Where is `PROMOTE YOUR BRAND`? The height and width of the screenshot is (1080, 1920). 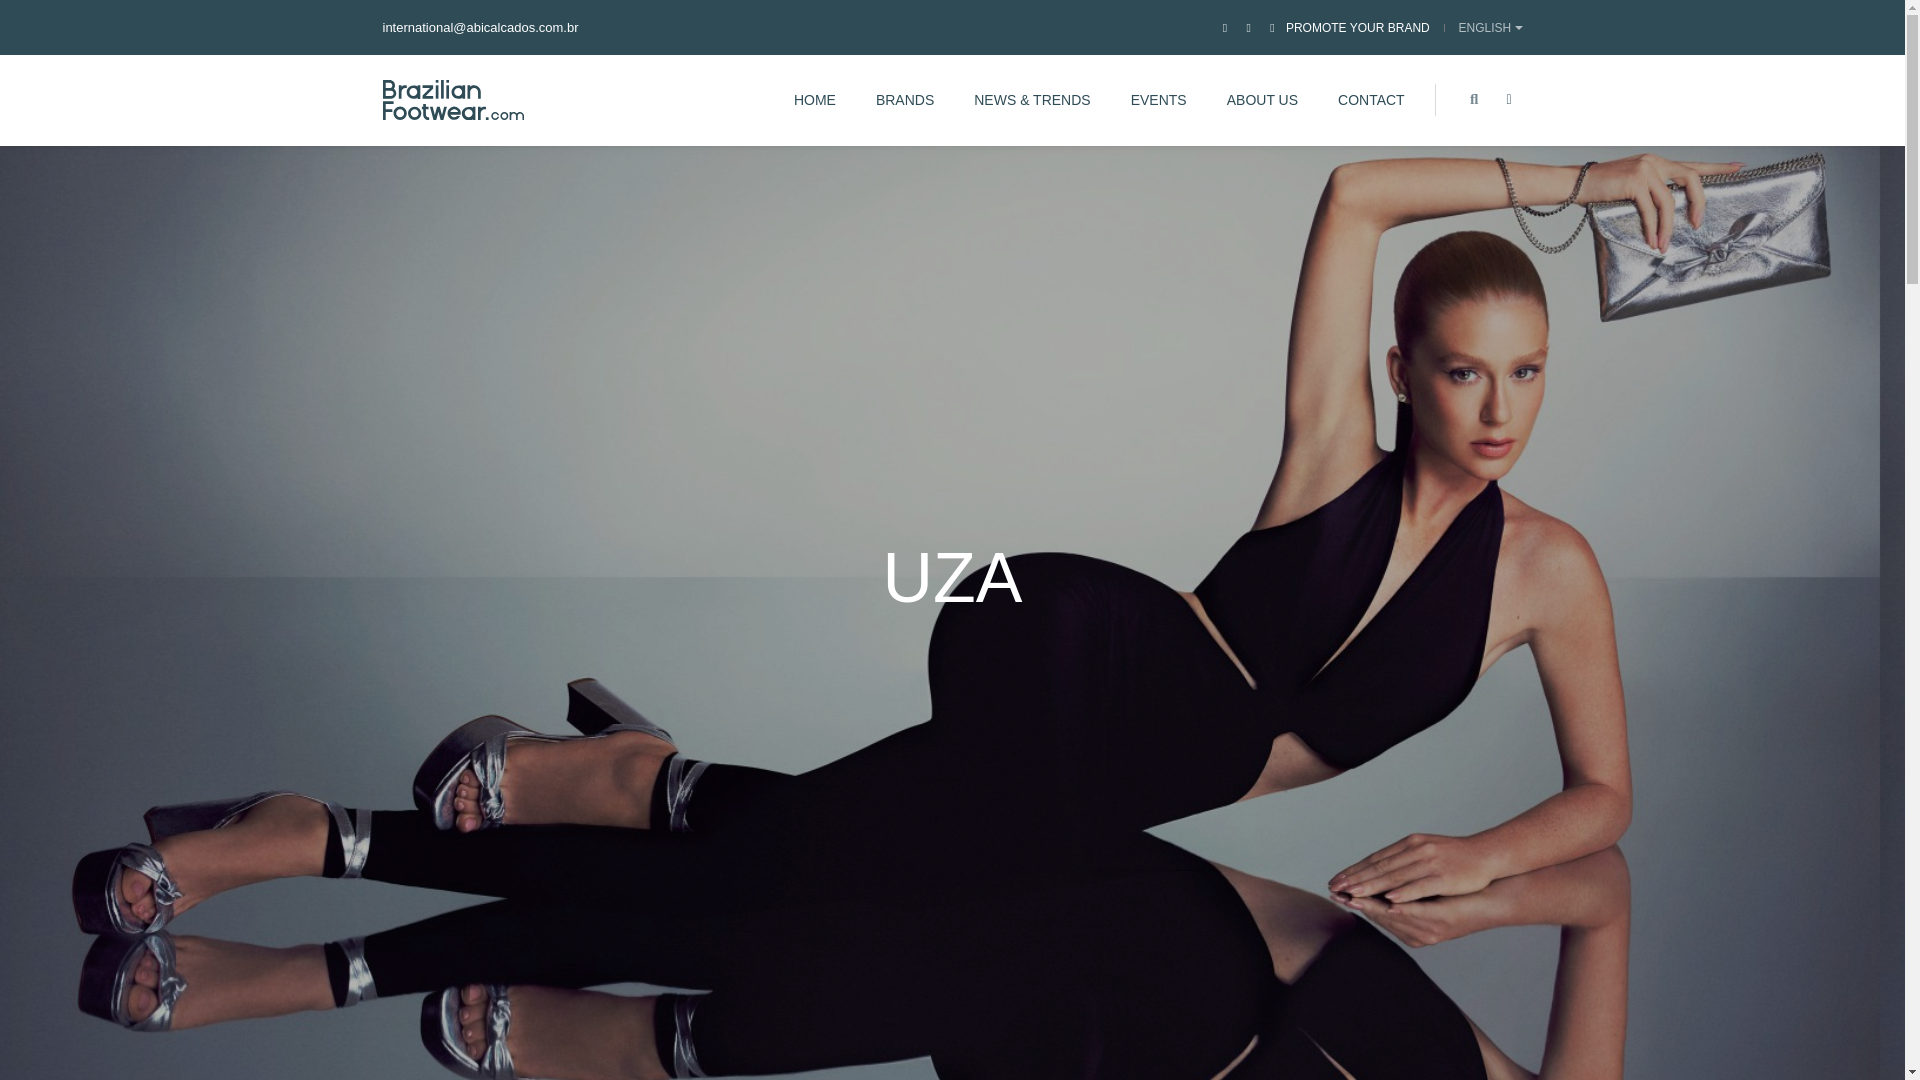 PROMOTE YOUR BRAND is located at coordinates (1358, 26).